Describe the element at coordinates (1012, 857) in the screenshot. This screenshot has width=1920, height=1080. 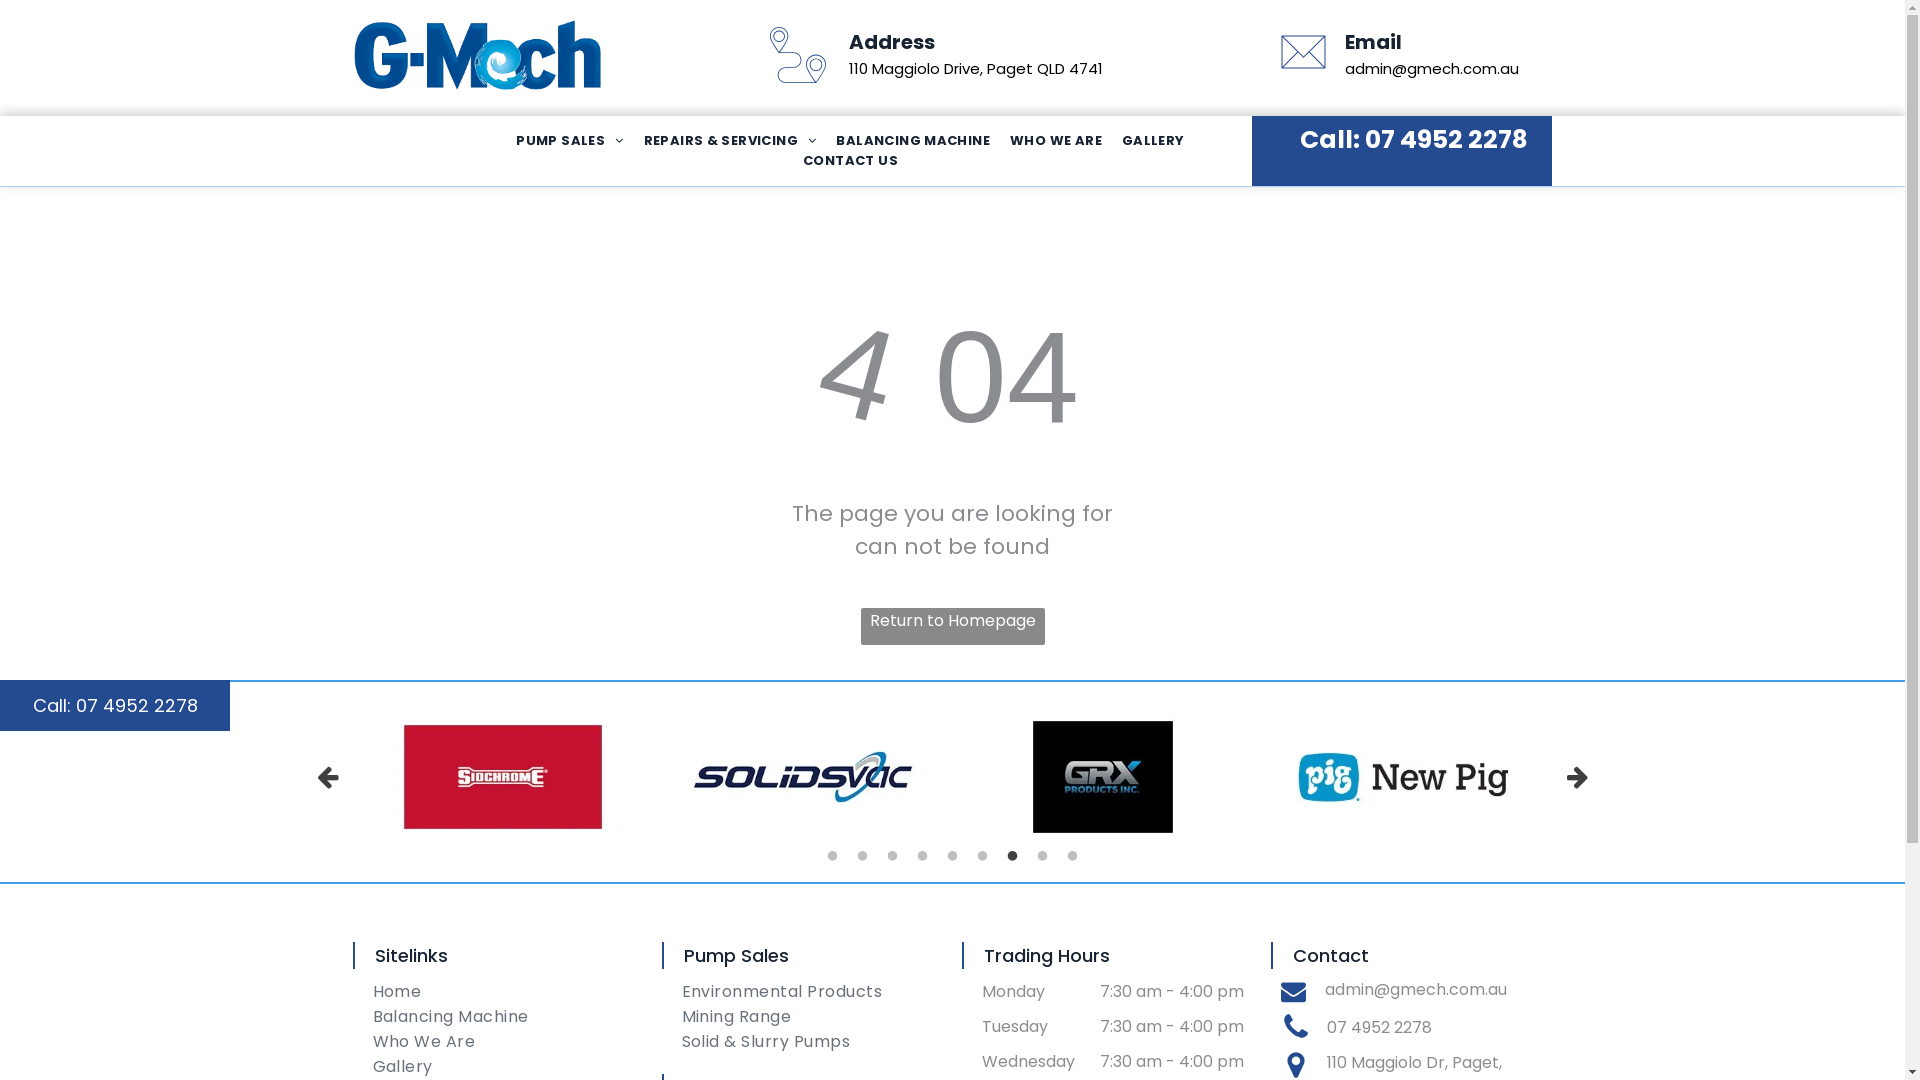
I see `7` at that location.